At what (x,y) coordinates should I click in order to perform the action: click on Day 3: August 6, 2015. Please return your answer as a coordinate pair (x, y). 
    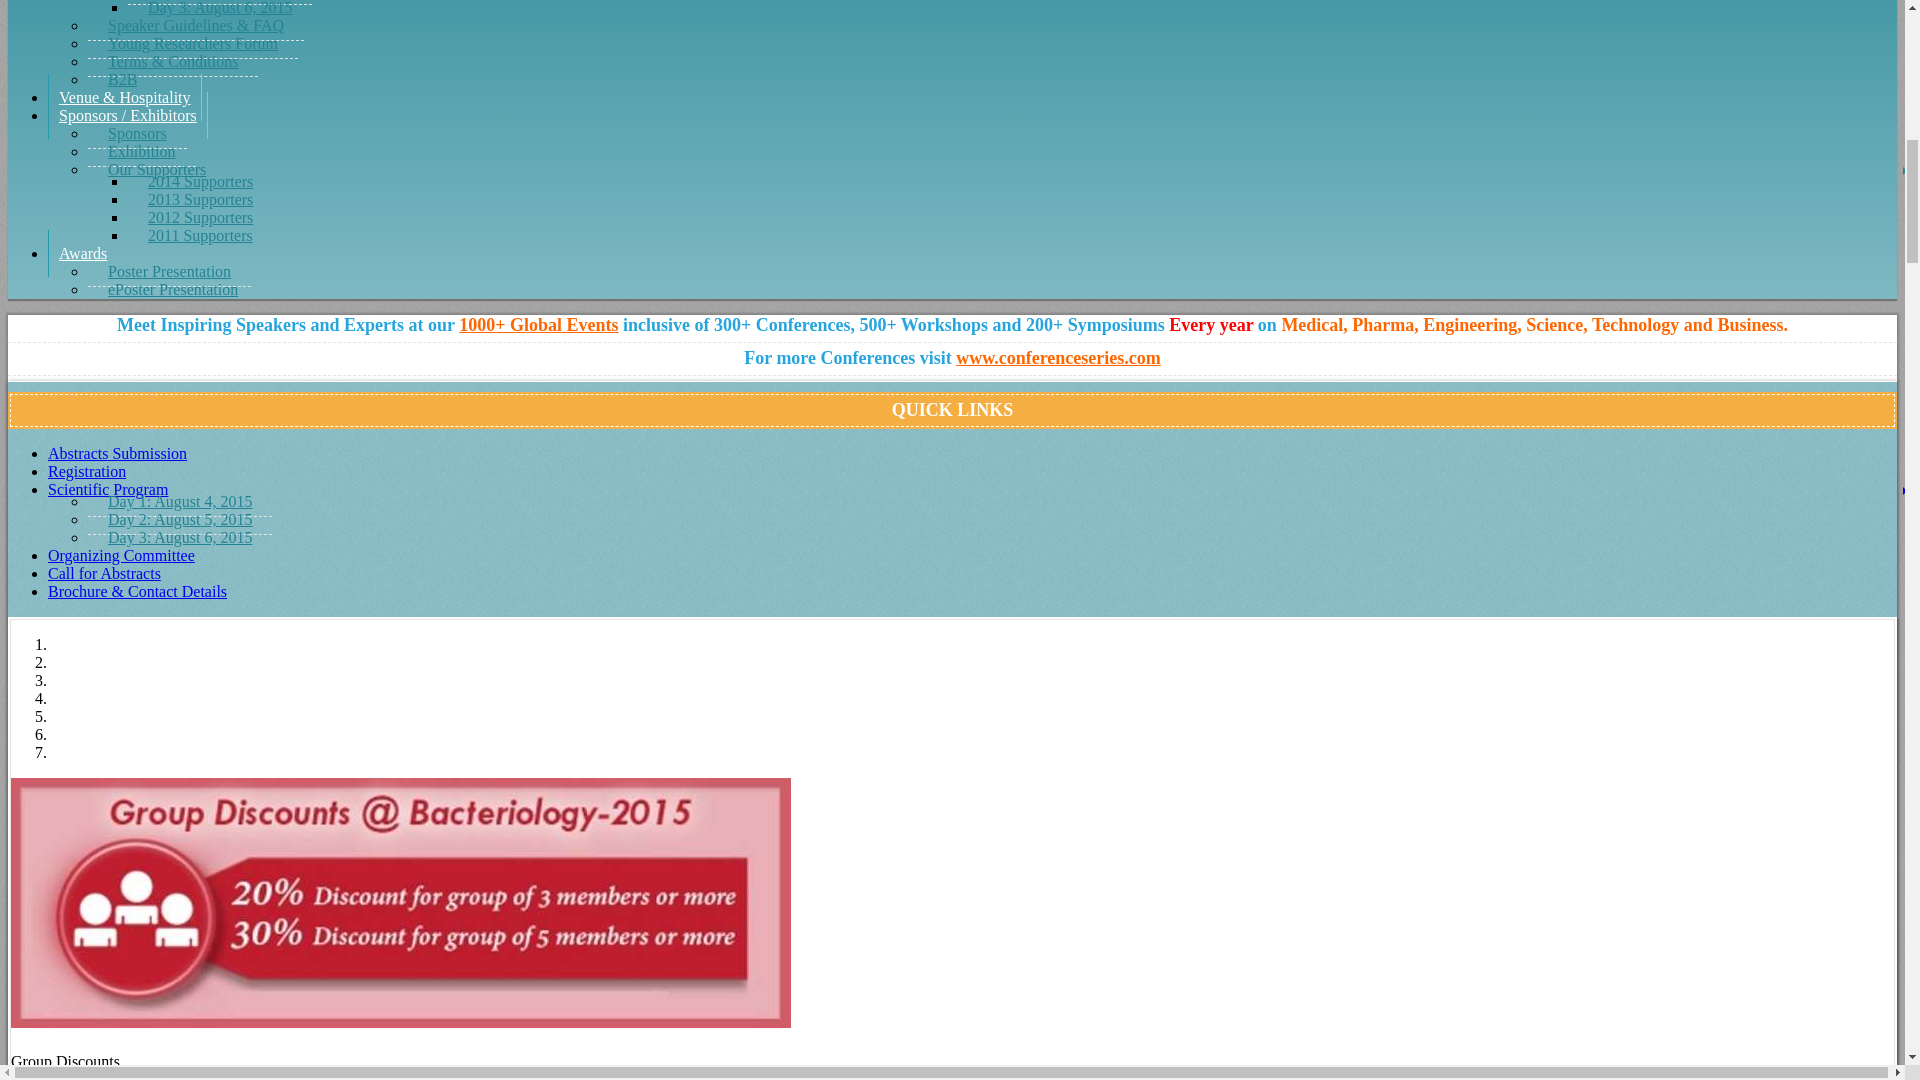
    Looking at the image, I should click on (220, 10).